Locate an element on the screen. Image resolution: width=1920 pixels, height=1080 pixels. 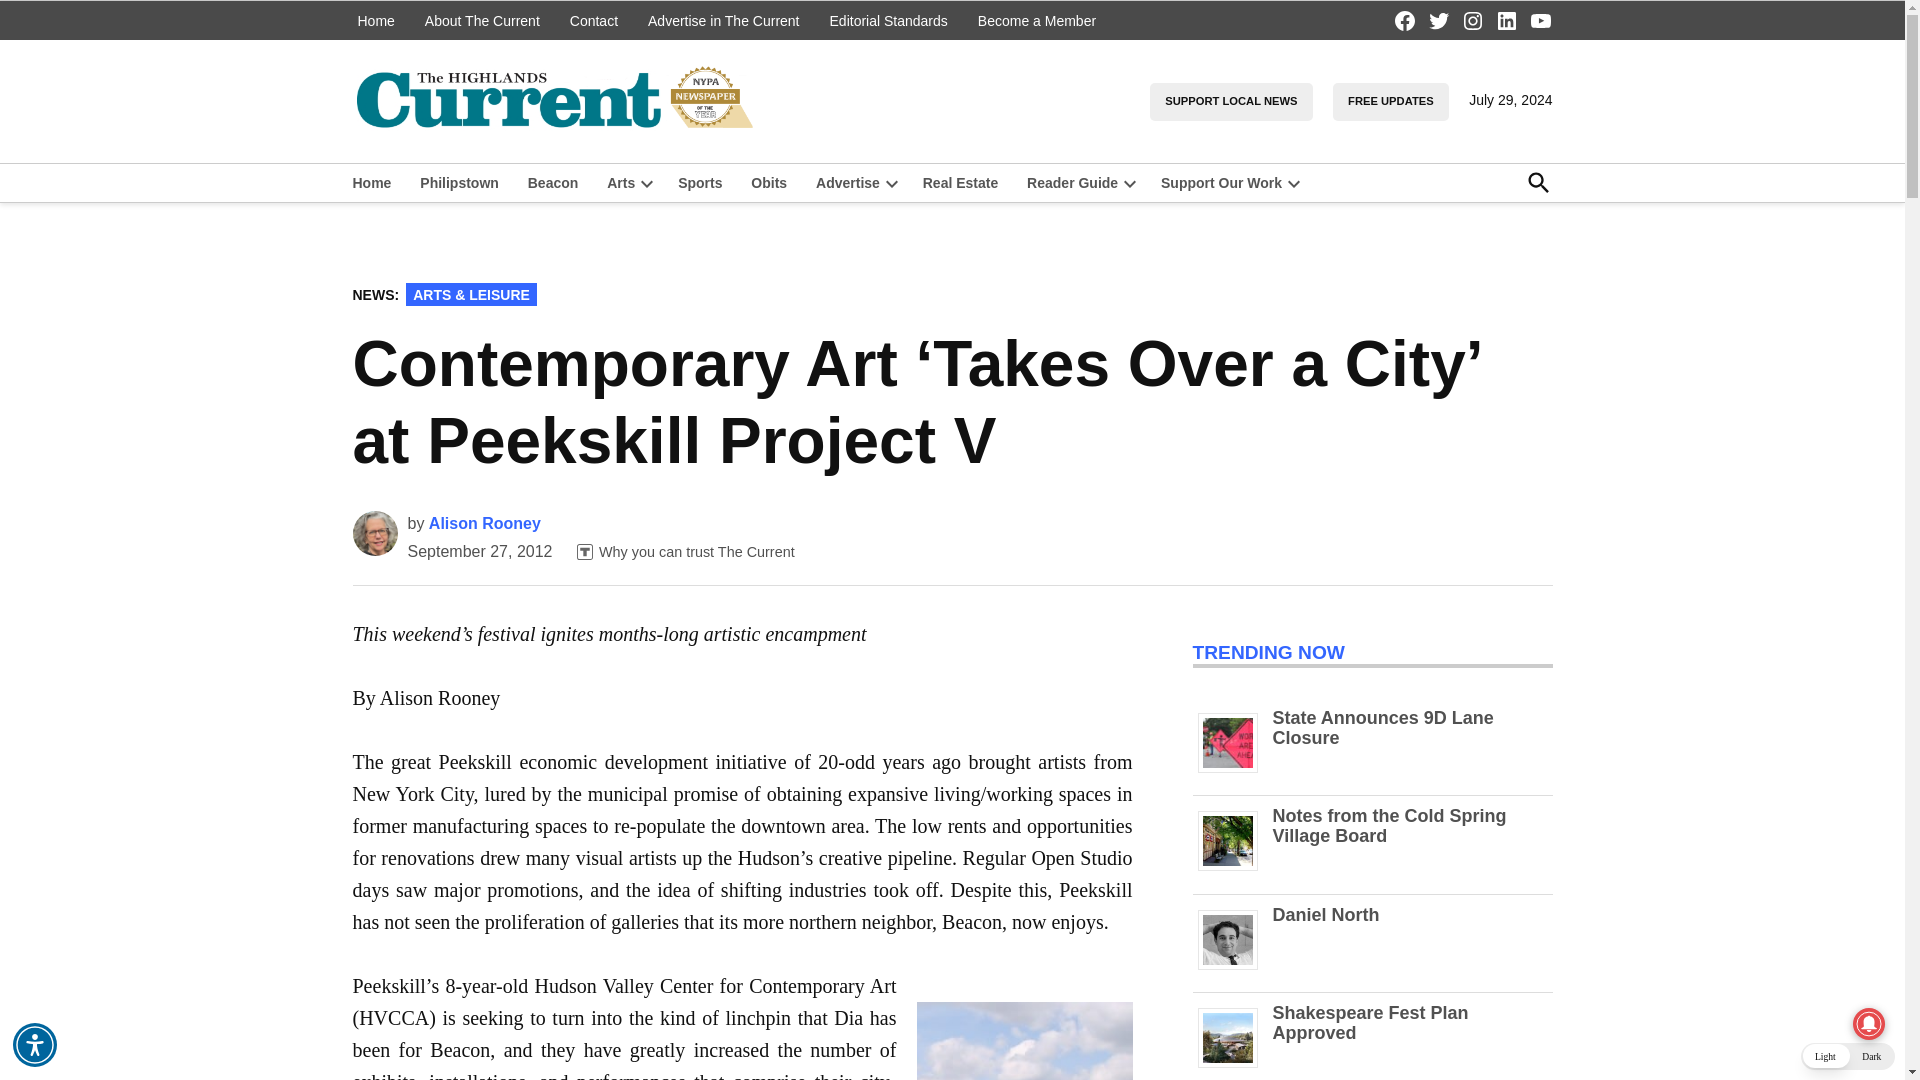
State Announces 9D Lane Closure is located at coordinates (1382, 728).